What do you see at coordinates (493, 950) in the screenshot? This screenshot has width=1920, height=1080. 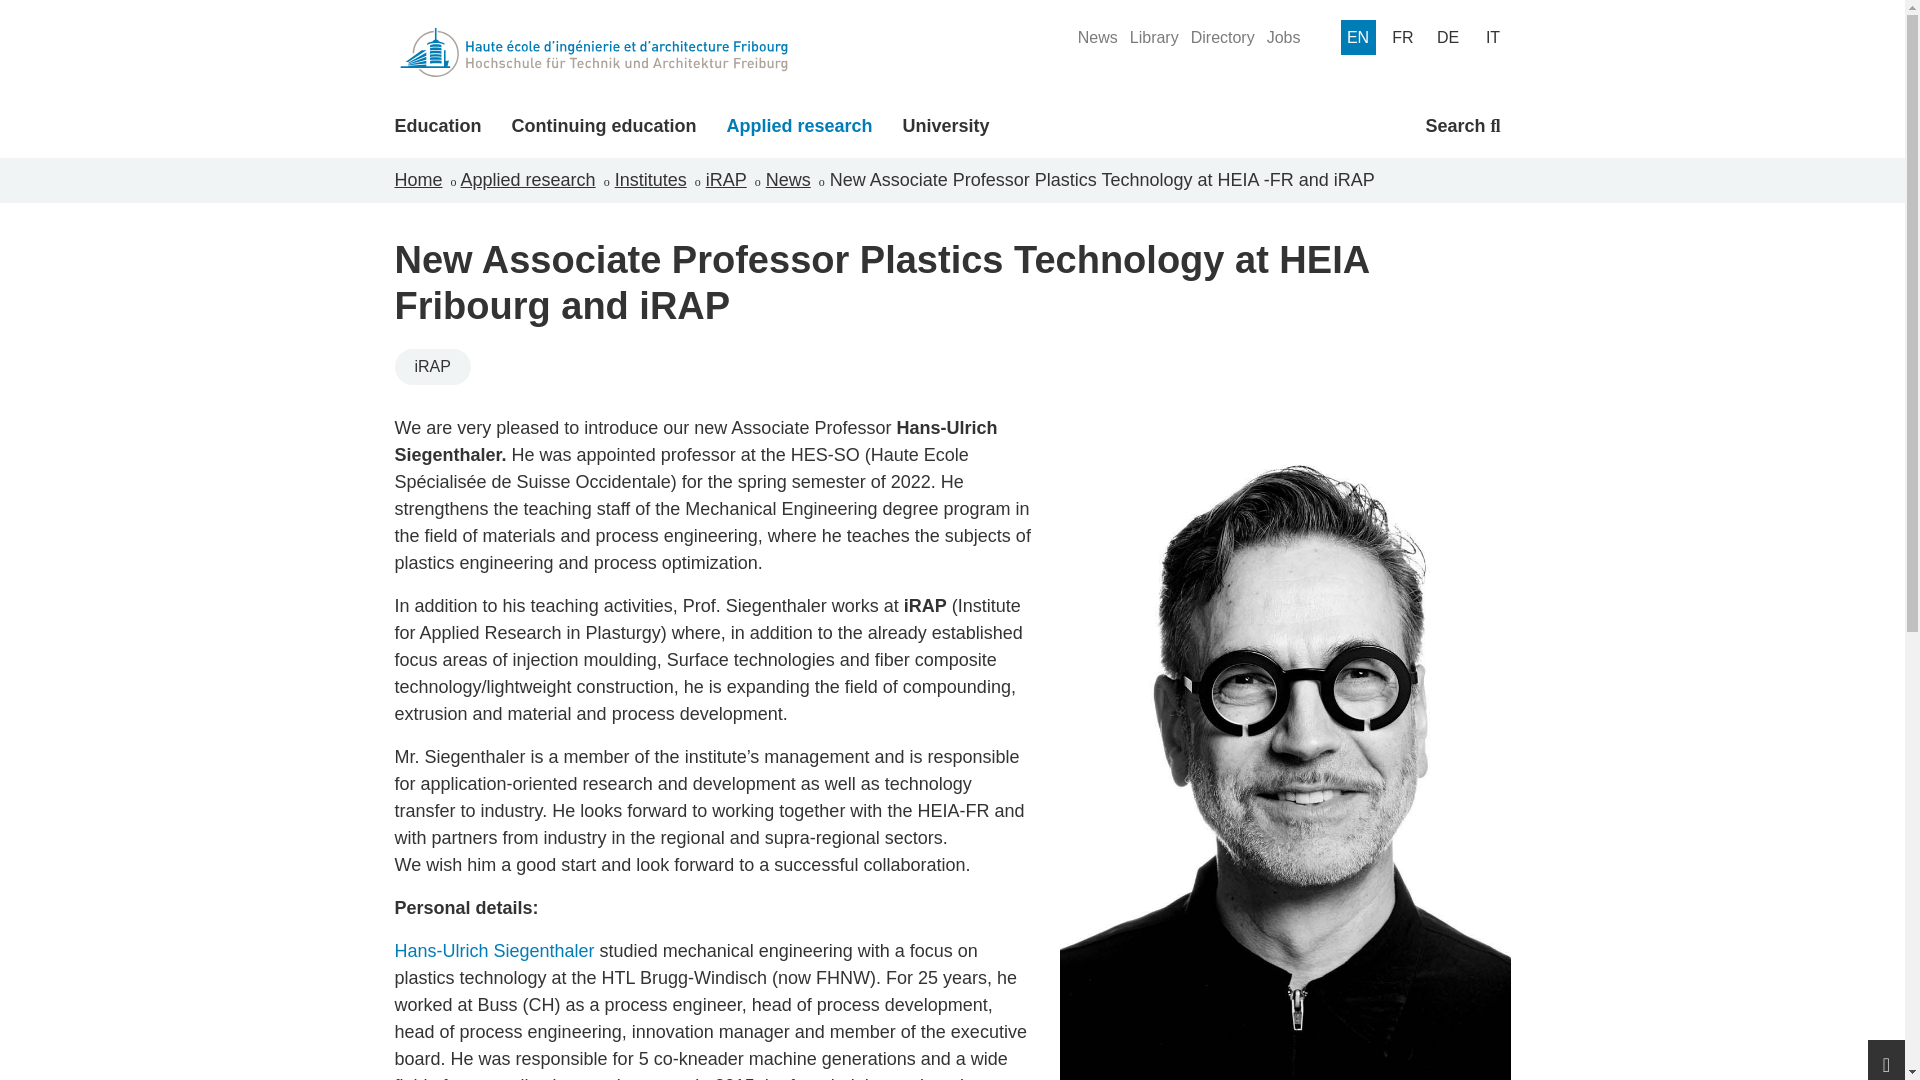 I see `Hans-Ulrich Siegenthaler` at bounding box center [493, 950].